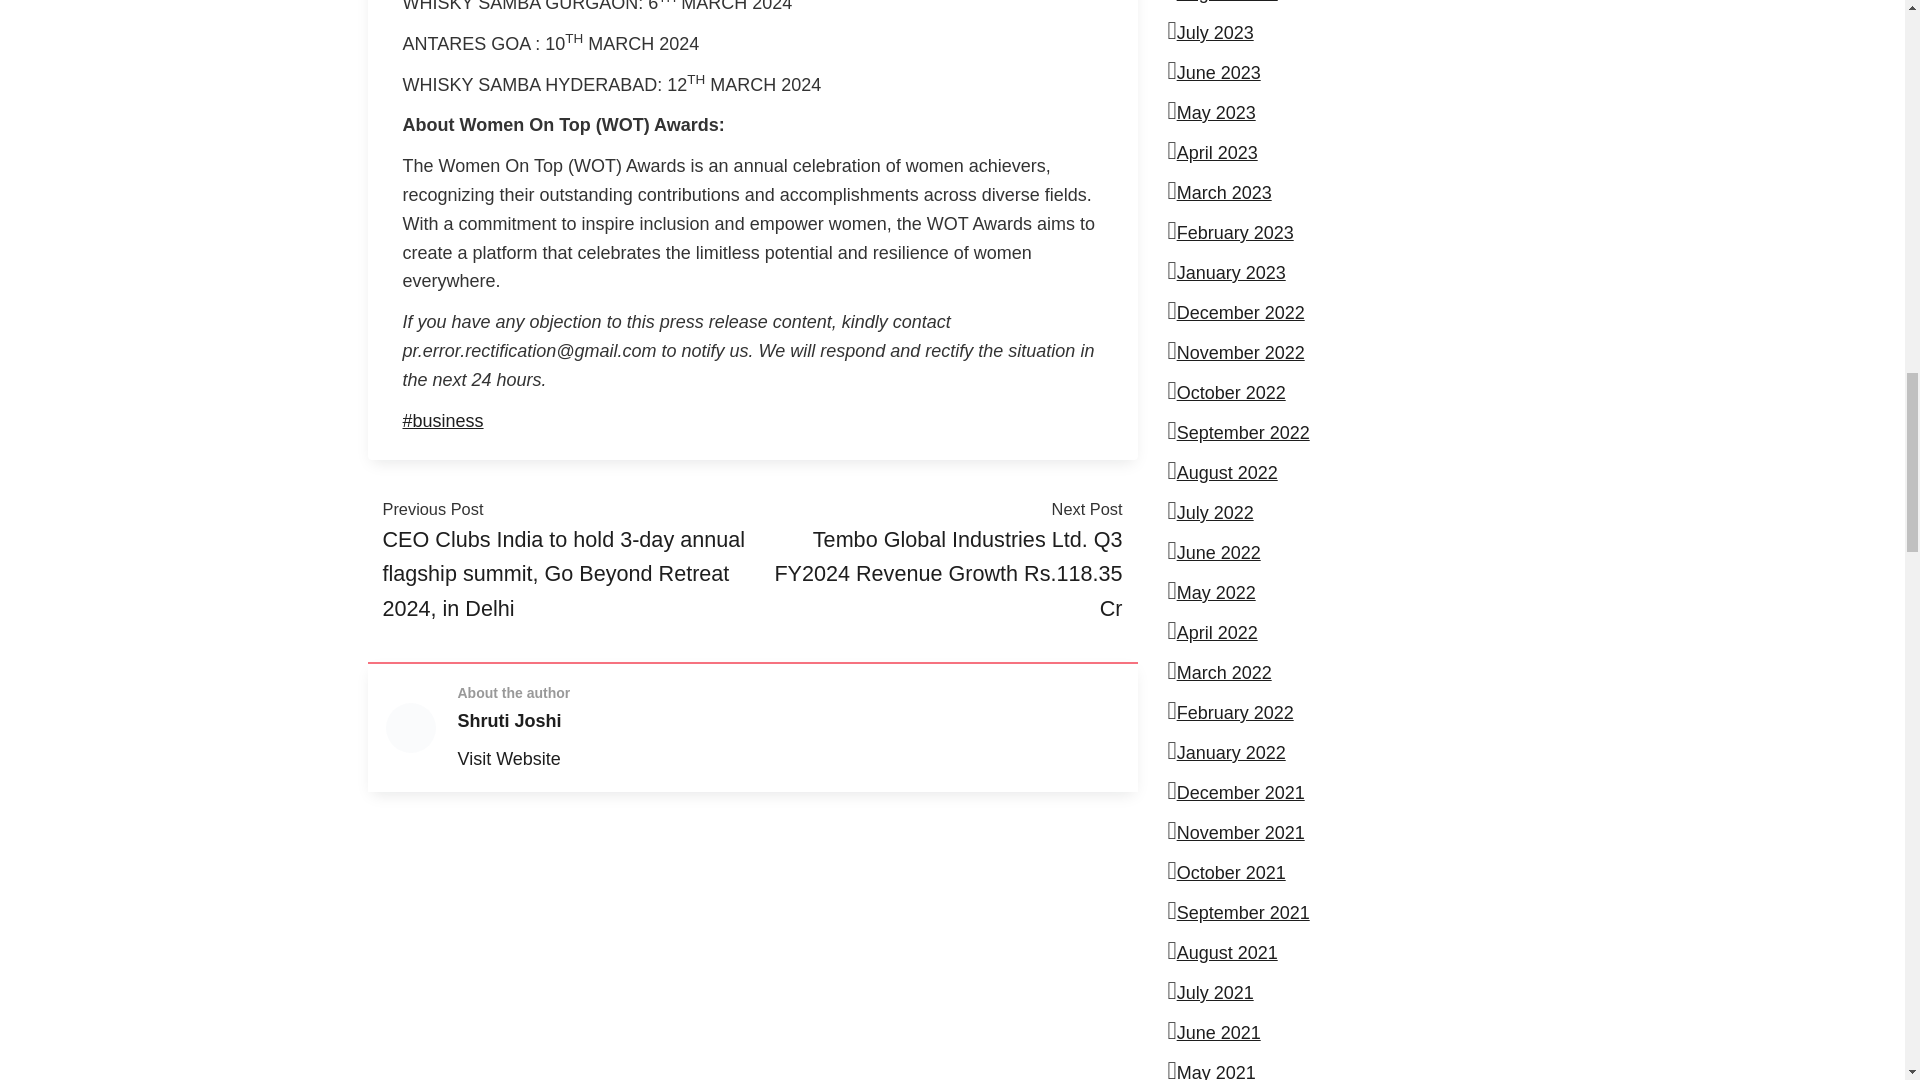 The width and height of the screenshot is (1920, 1080). Describe the element at coordinates (509, 758) in the screenshot. I see `Visit Website` at that location.